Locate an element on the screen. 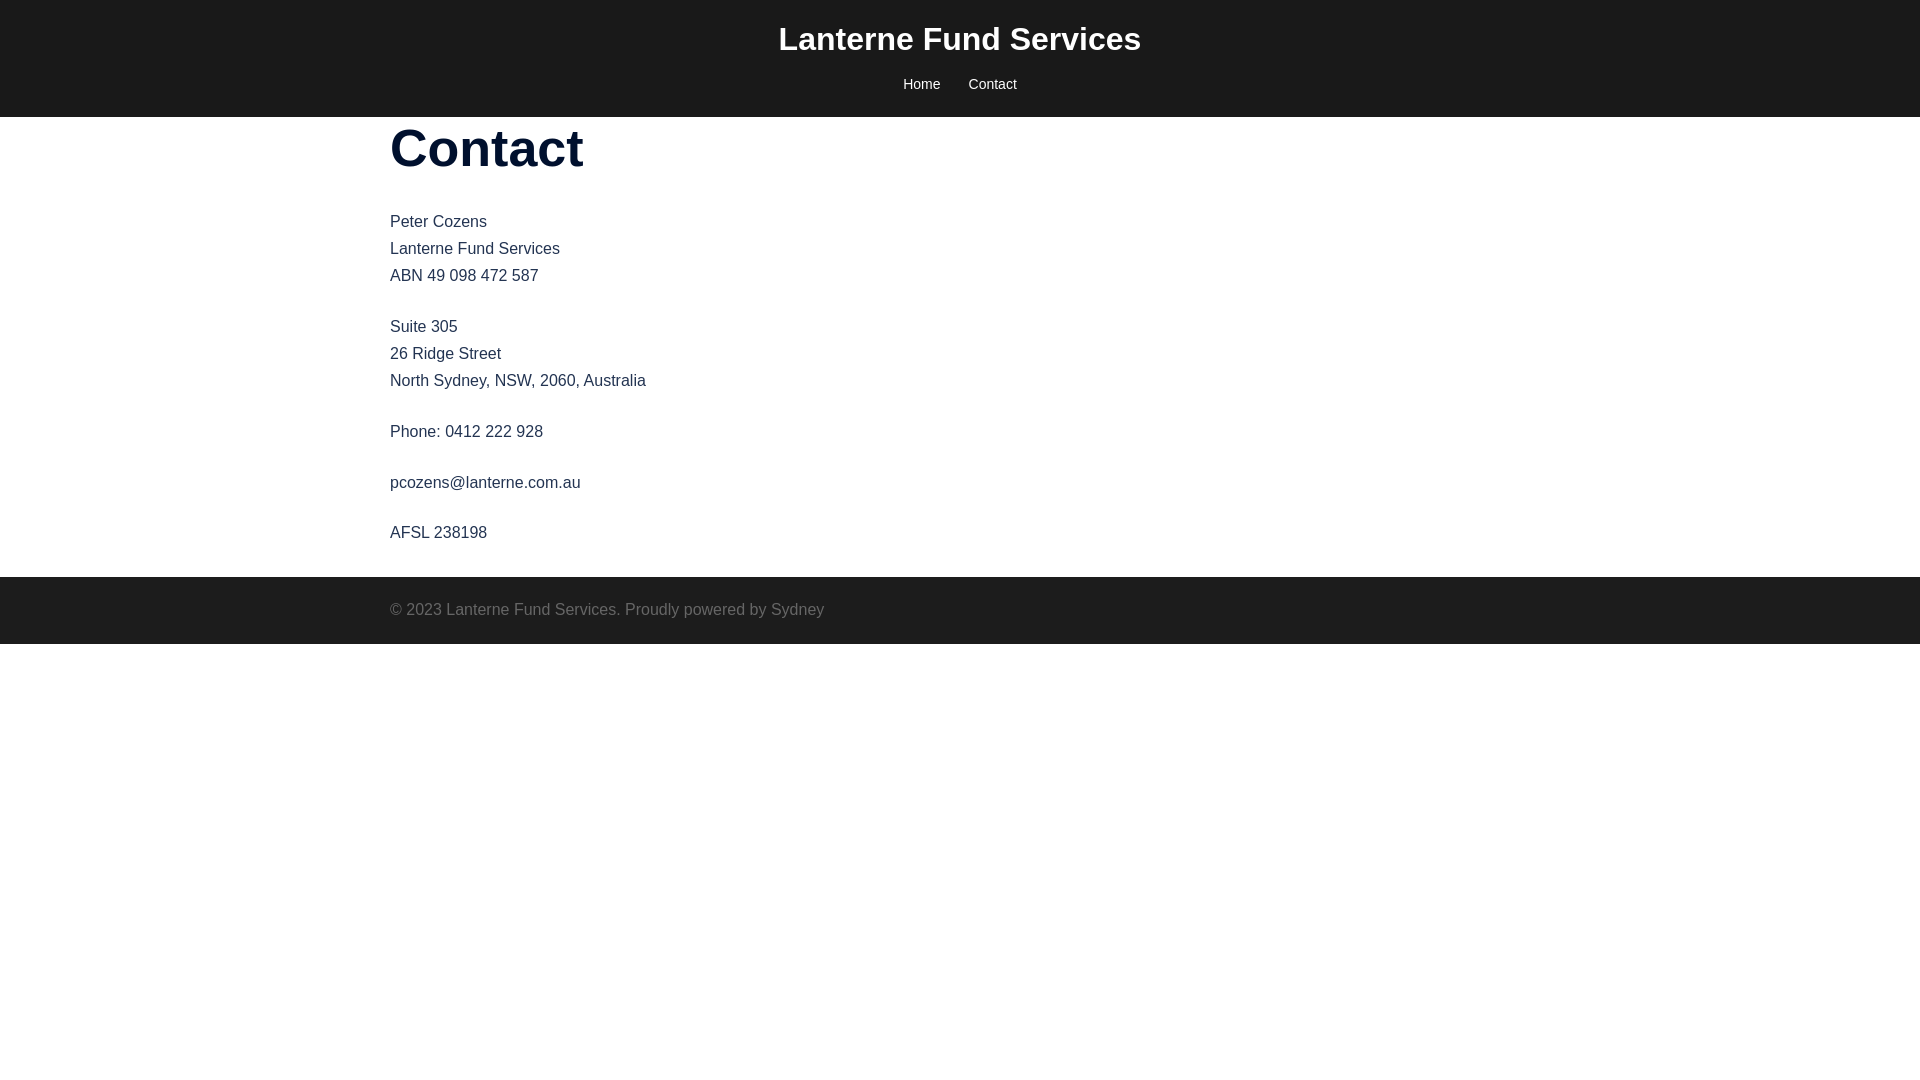 The width and height of the screenshot is (1920, 1080). pcozens@lanterne.com.au is located at coordinates (486, 482).